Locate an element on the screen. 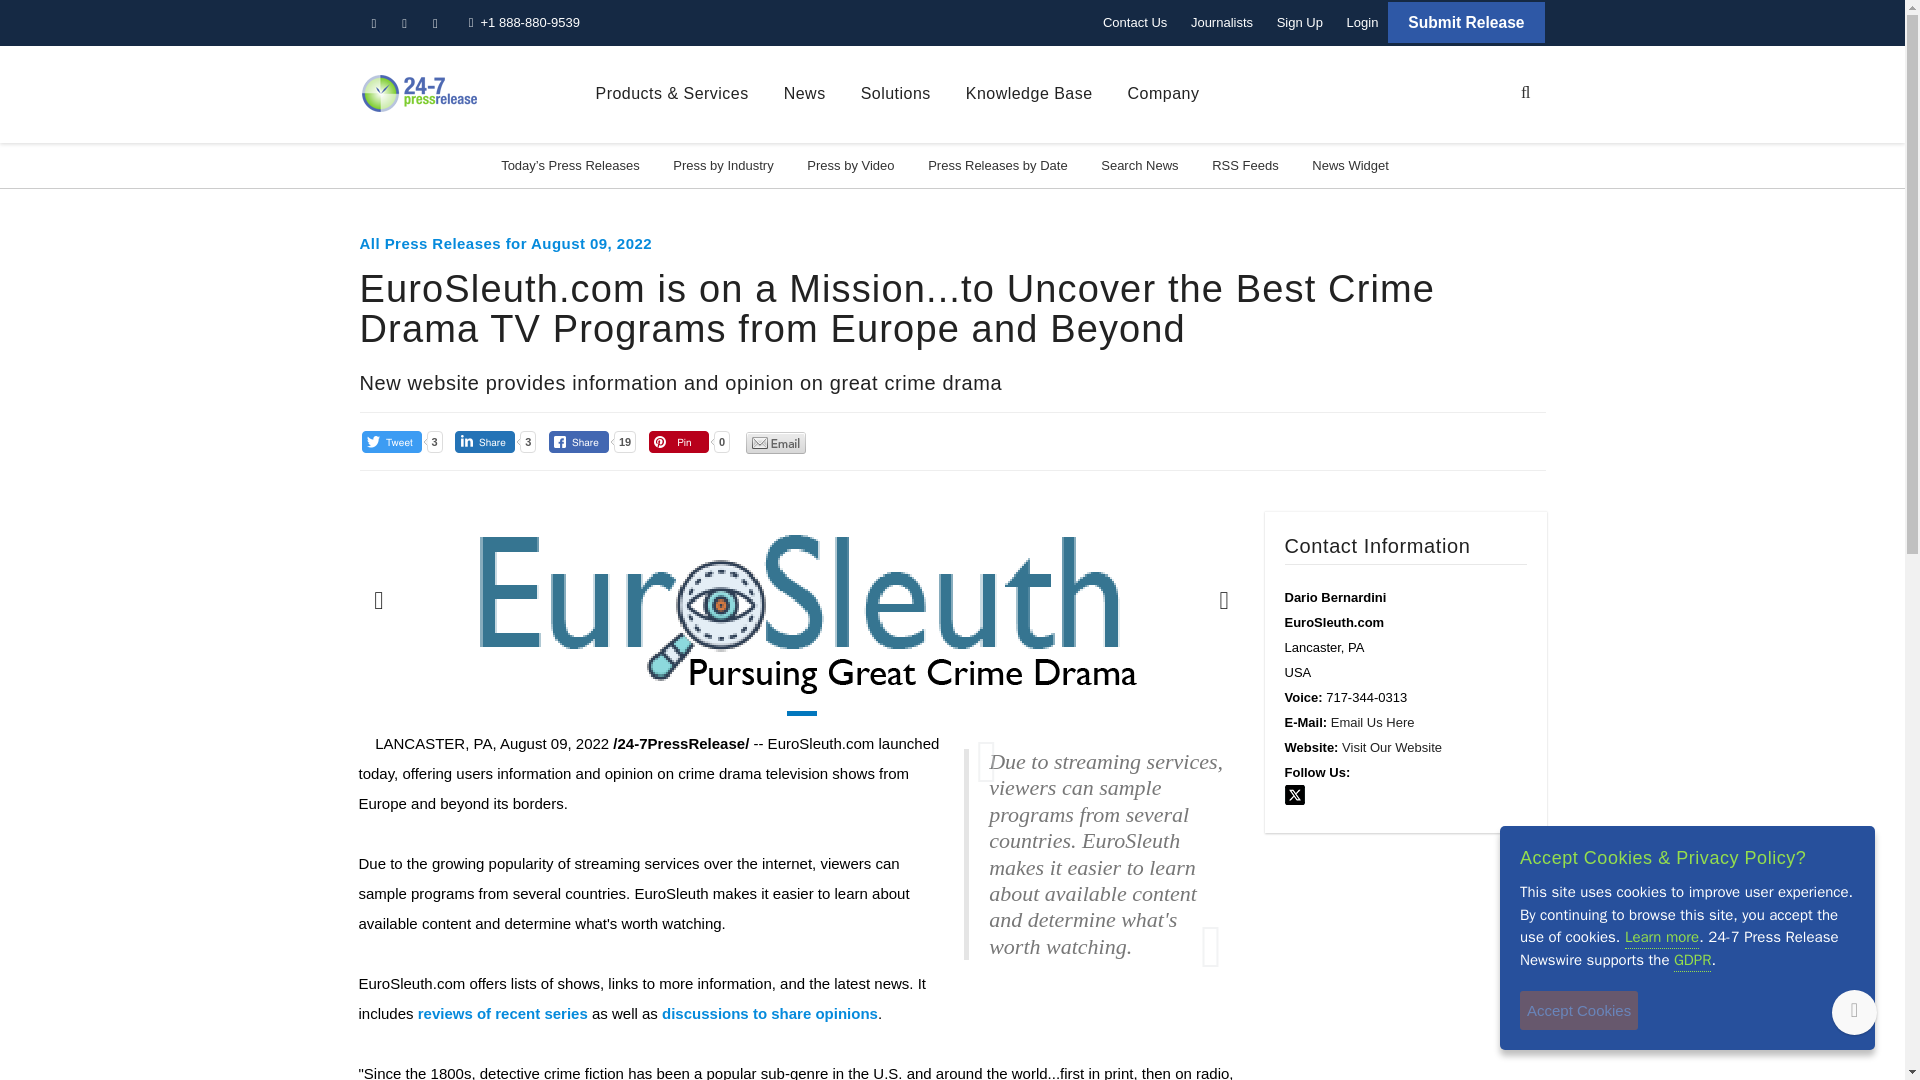 The width and height of the screenshot is (1920, 1080). Login is located at coordinates (1362, 22).